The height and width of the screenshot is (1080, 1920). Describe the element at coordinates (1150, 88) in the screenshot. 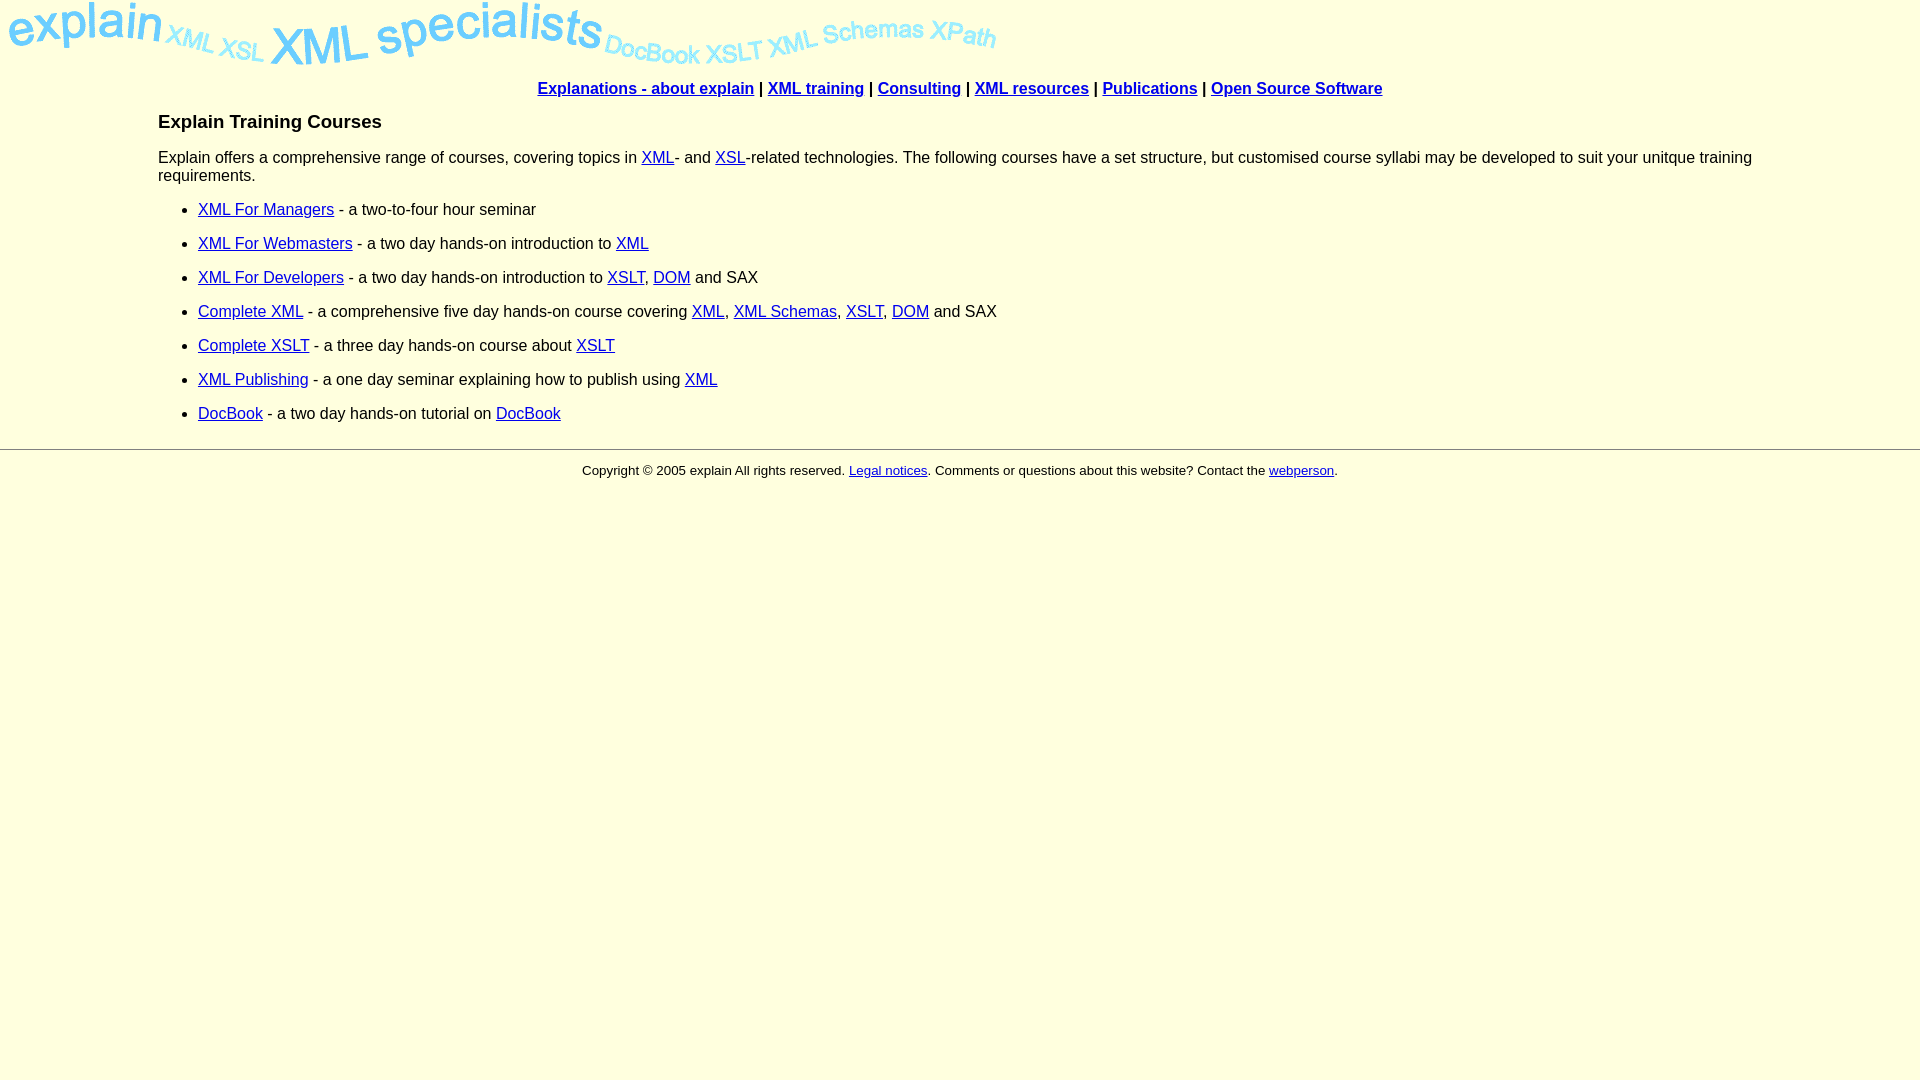

I see `Publications` at that location.